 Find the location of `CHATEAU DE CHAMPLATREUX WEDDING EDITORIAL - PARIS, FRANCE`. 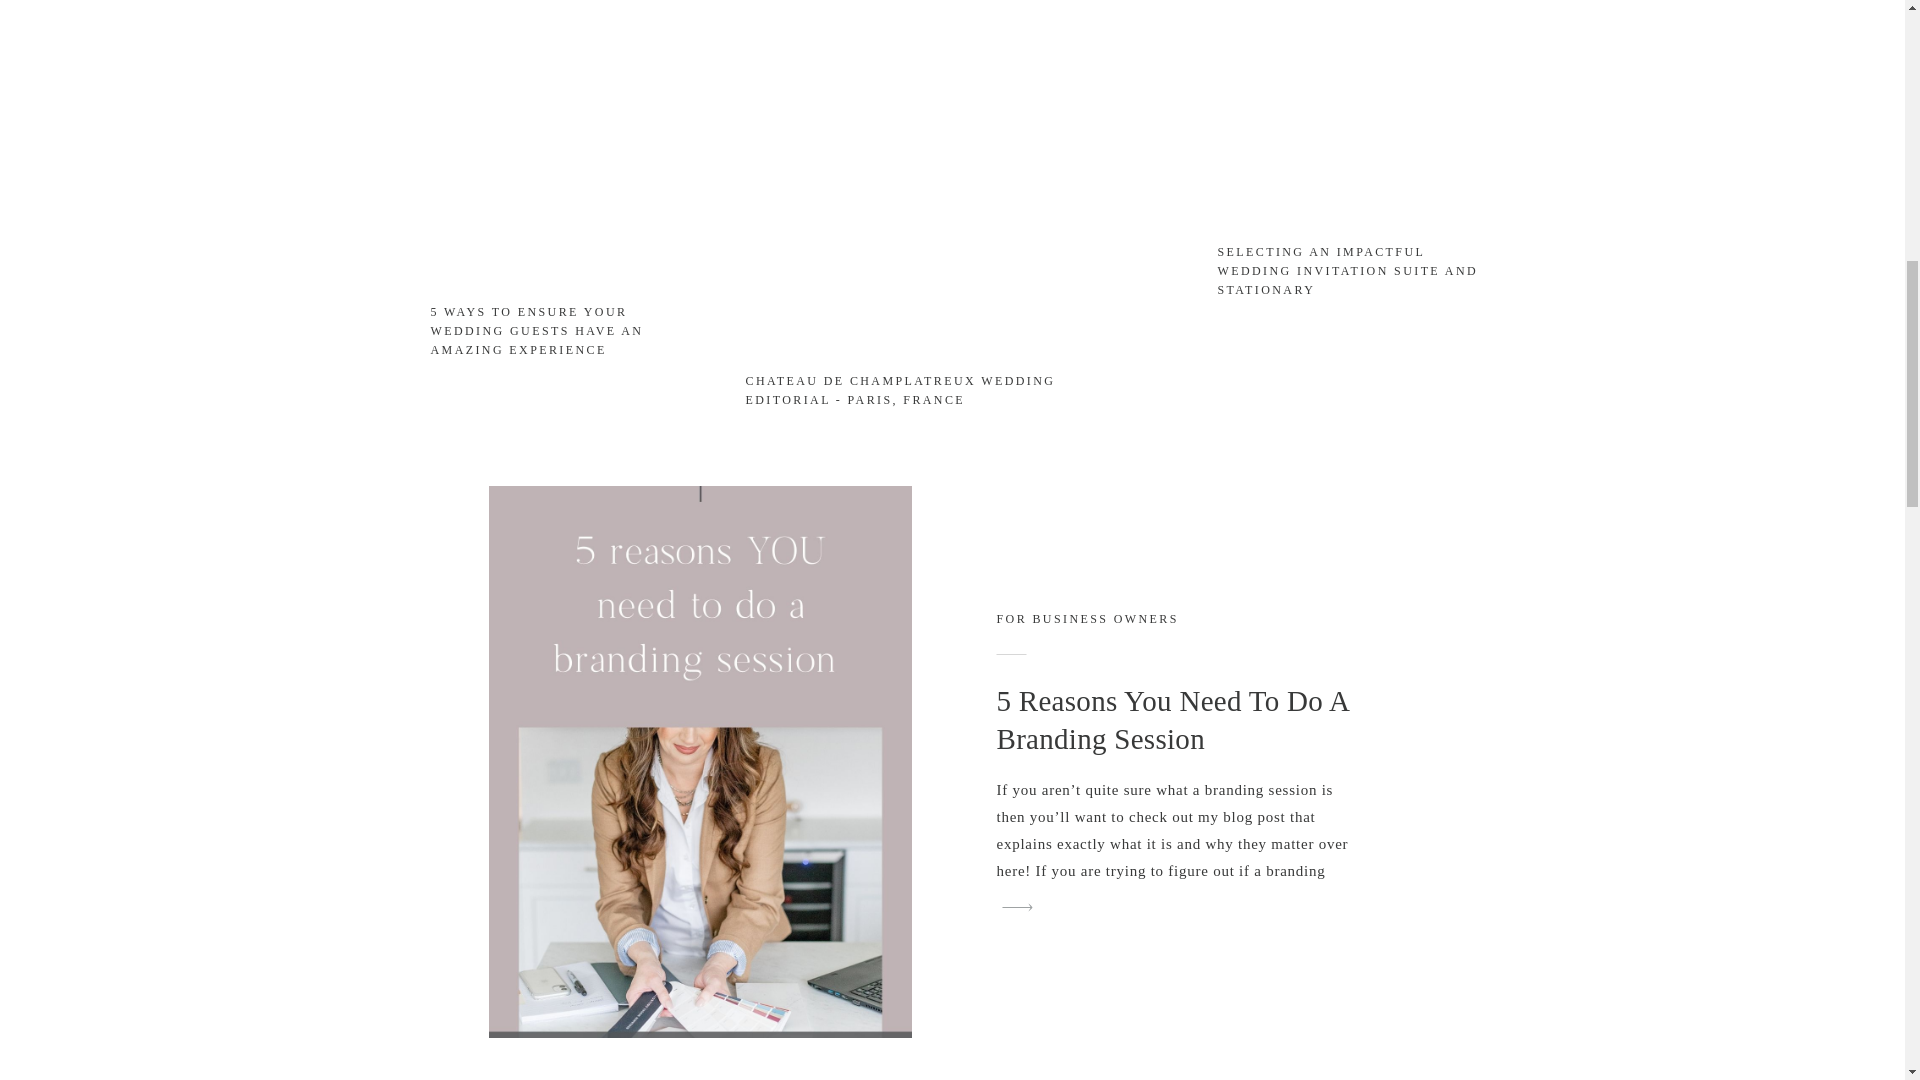

CHATEAU DE CHAMPLATREUX WEDDING EDITORIAL - PARIS, FRANCE is located at coordinates (940, 394).